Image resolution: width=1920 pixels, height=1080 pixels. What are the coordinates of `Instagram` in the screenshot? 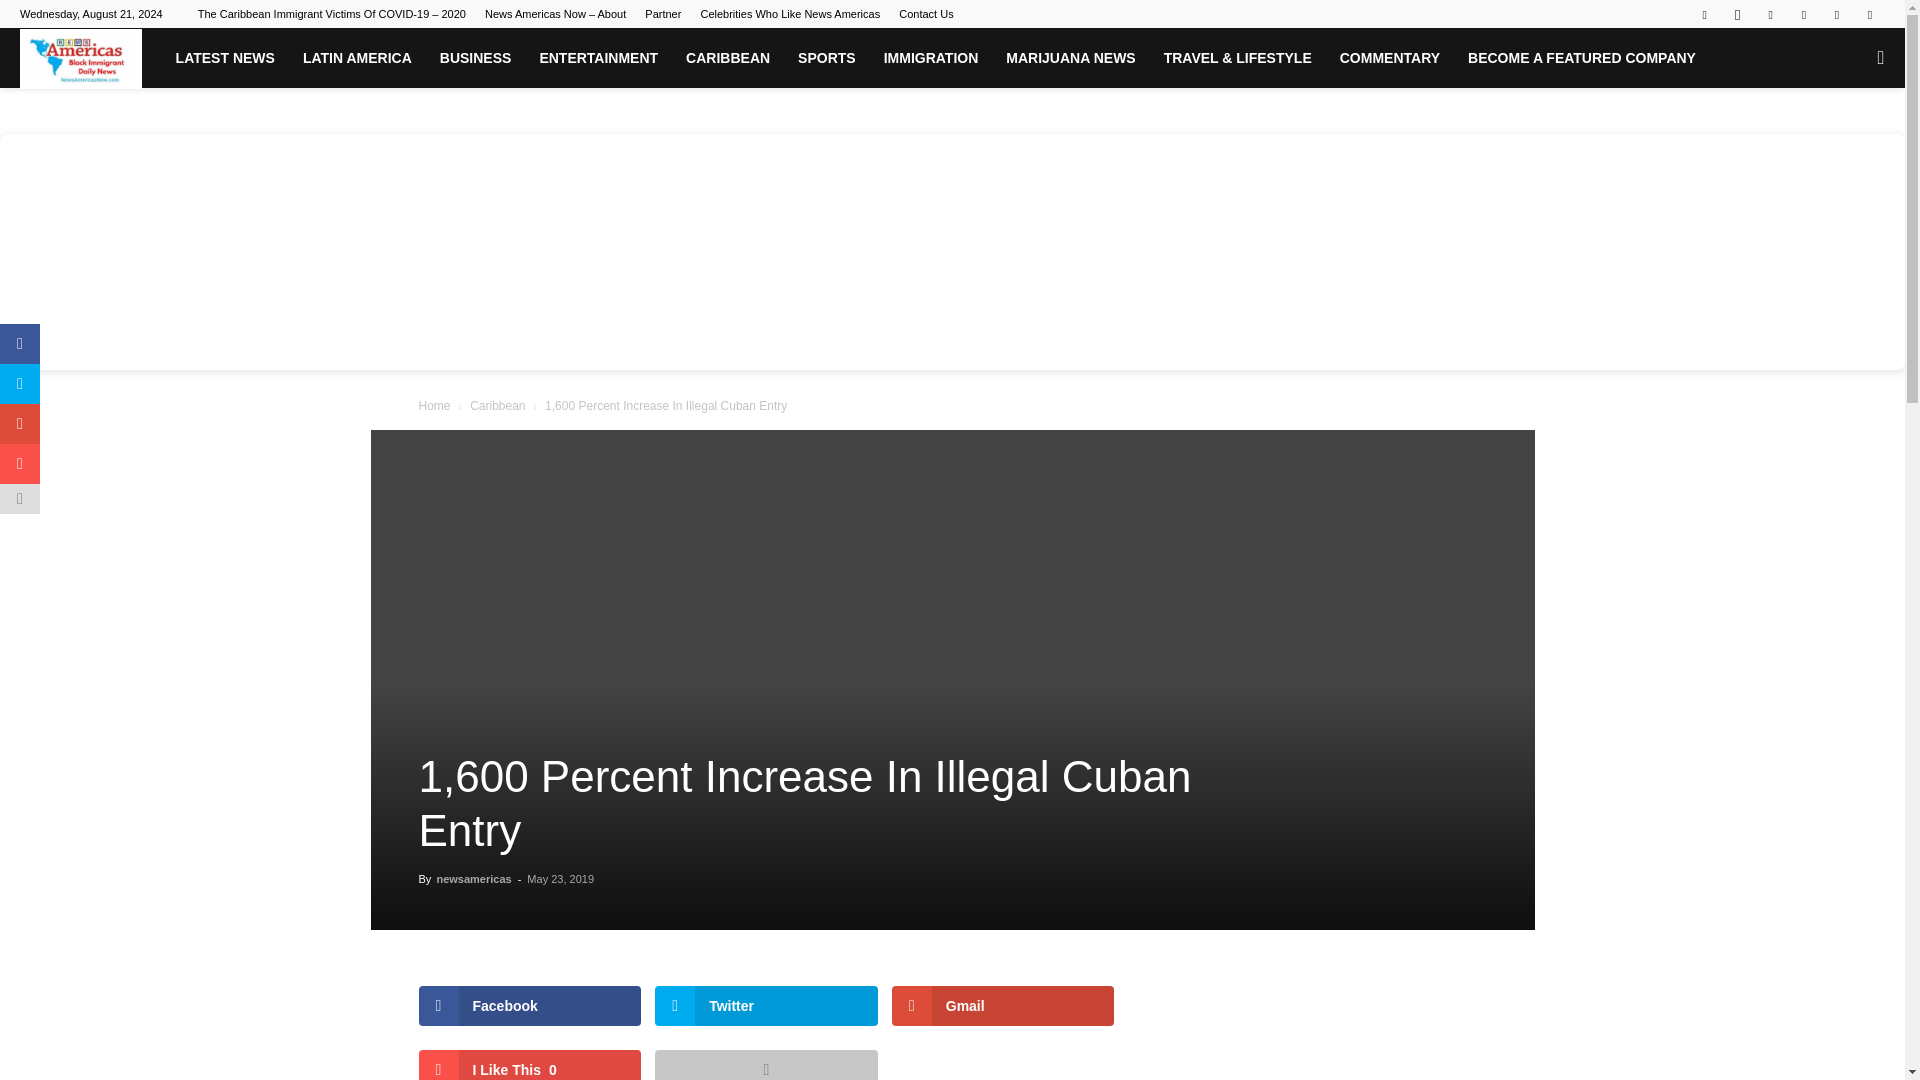 It's located at (1737, 14).